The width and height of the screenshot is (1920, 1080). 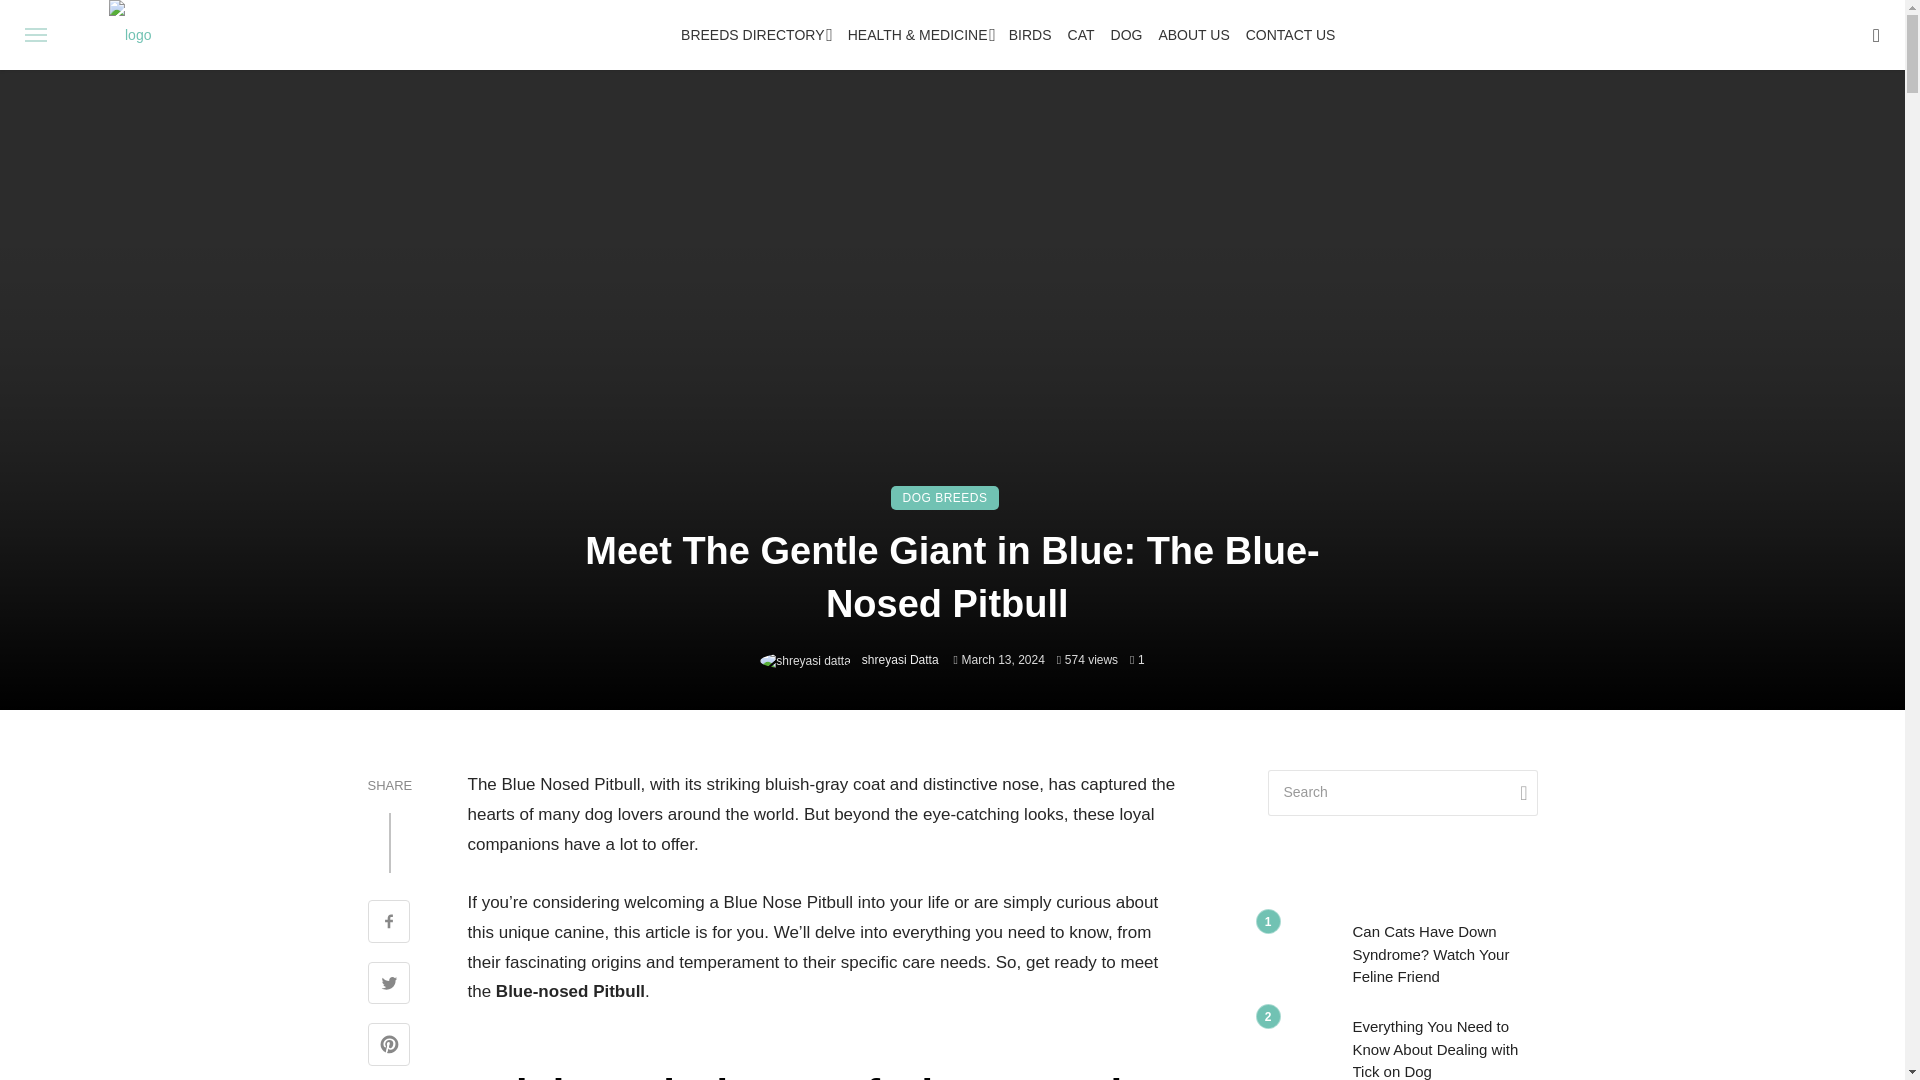 I want to click on 1, so click(x=1137, y=660).